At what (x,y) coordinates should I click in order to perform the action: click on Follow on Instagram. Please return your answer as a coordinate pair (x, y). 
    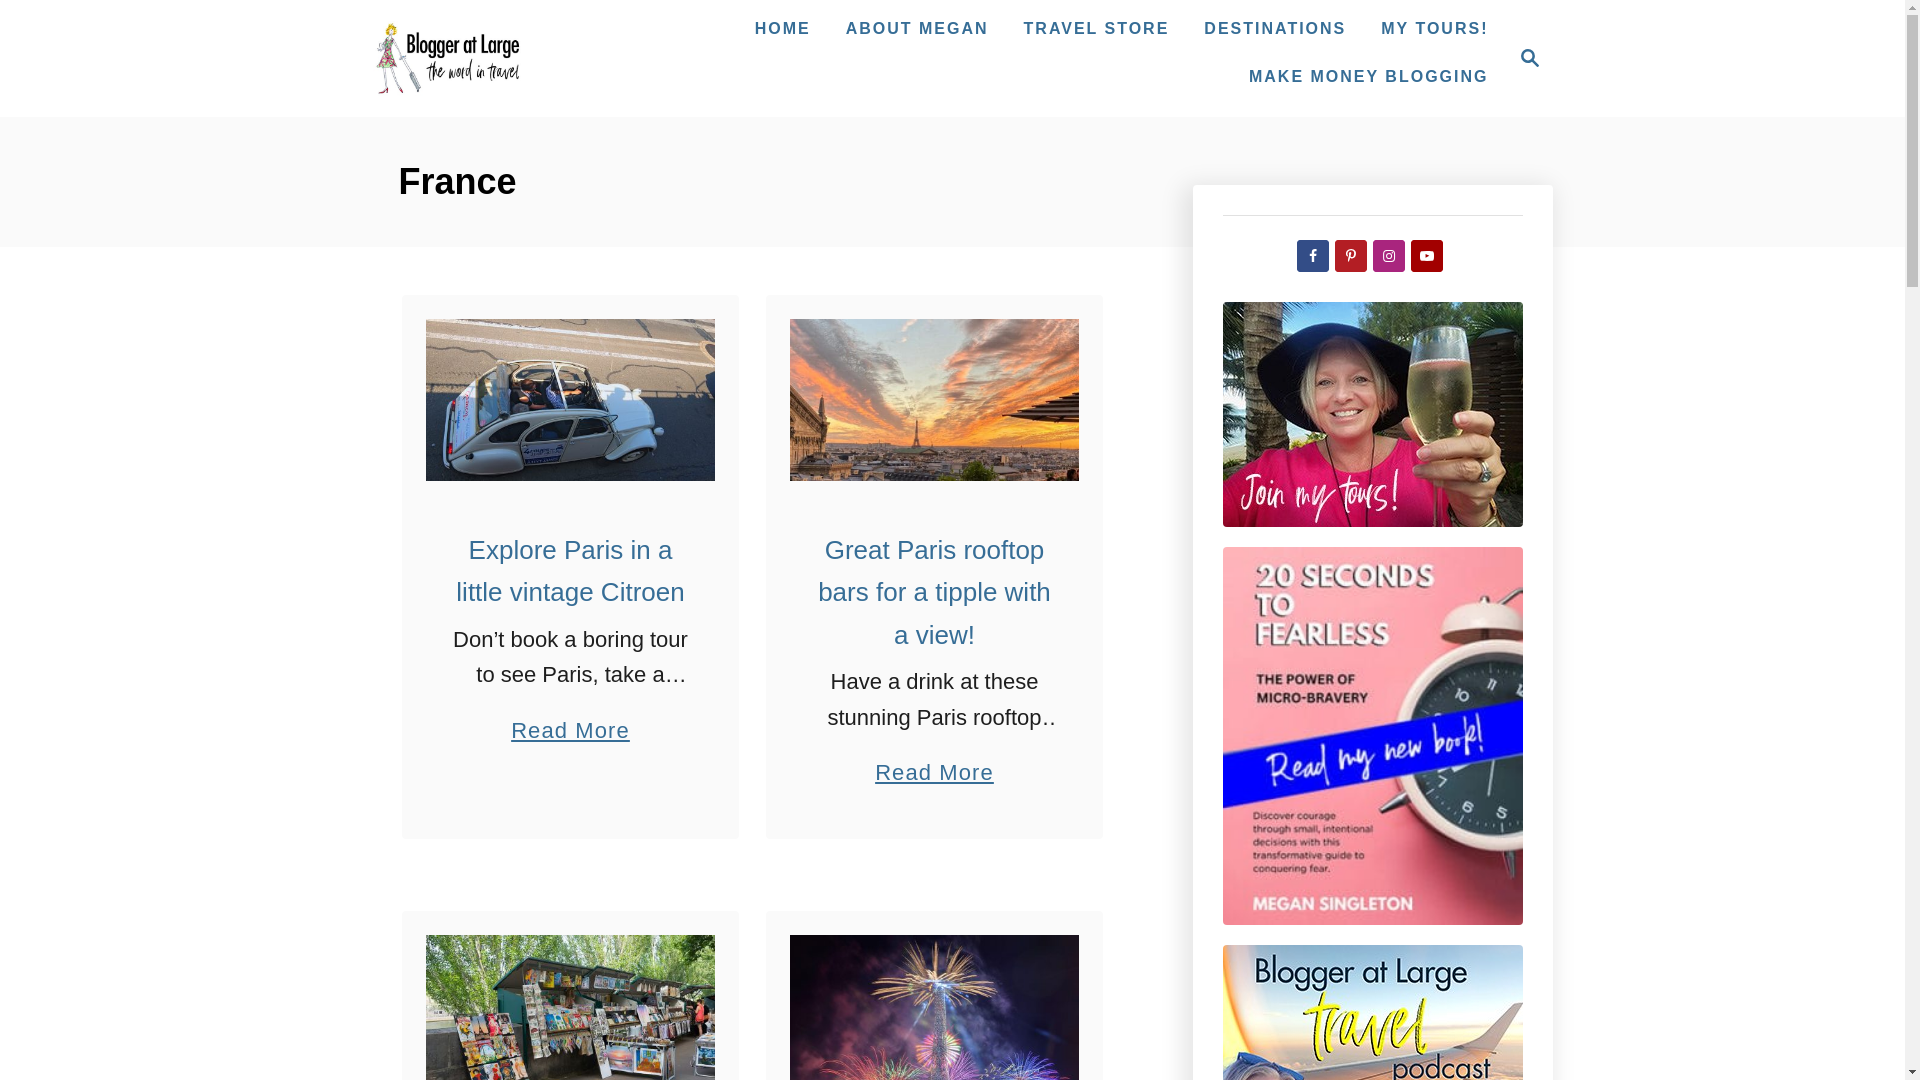
    Looking at the image, I should click on (1388, 256).